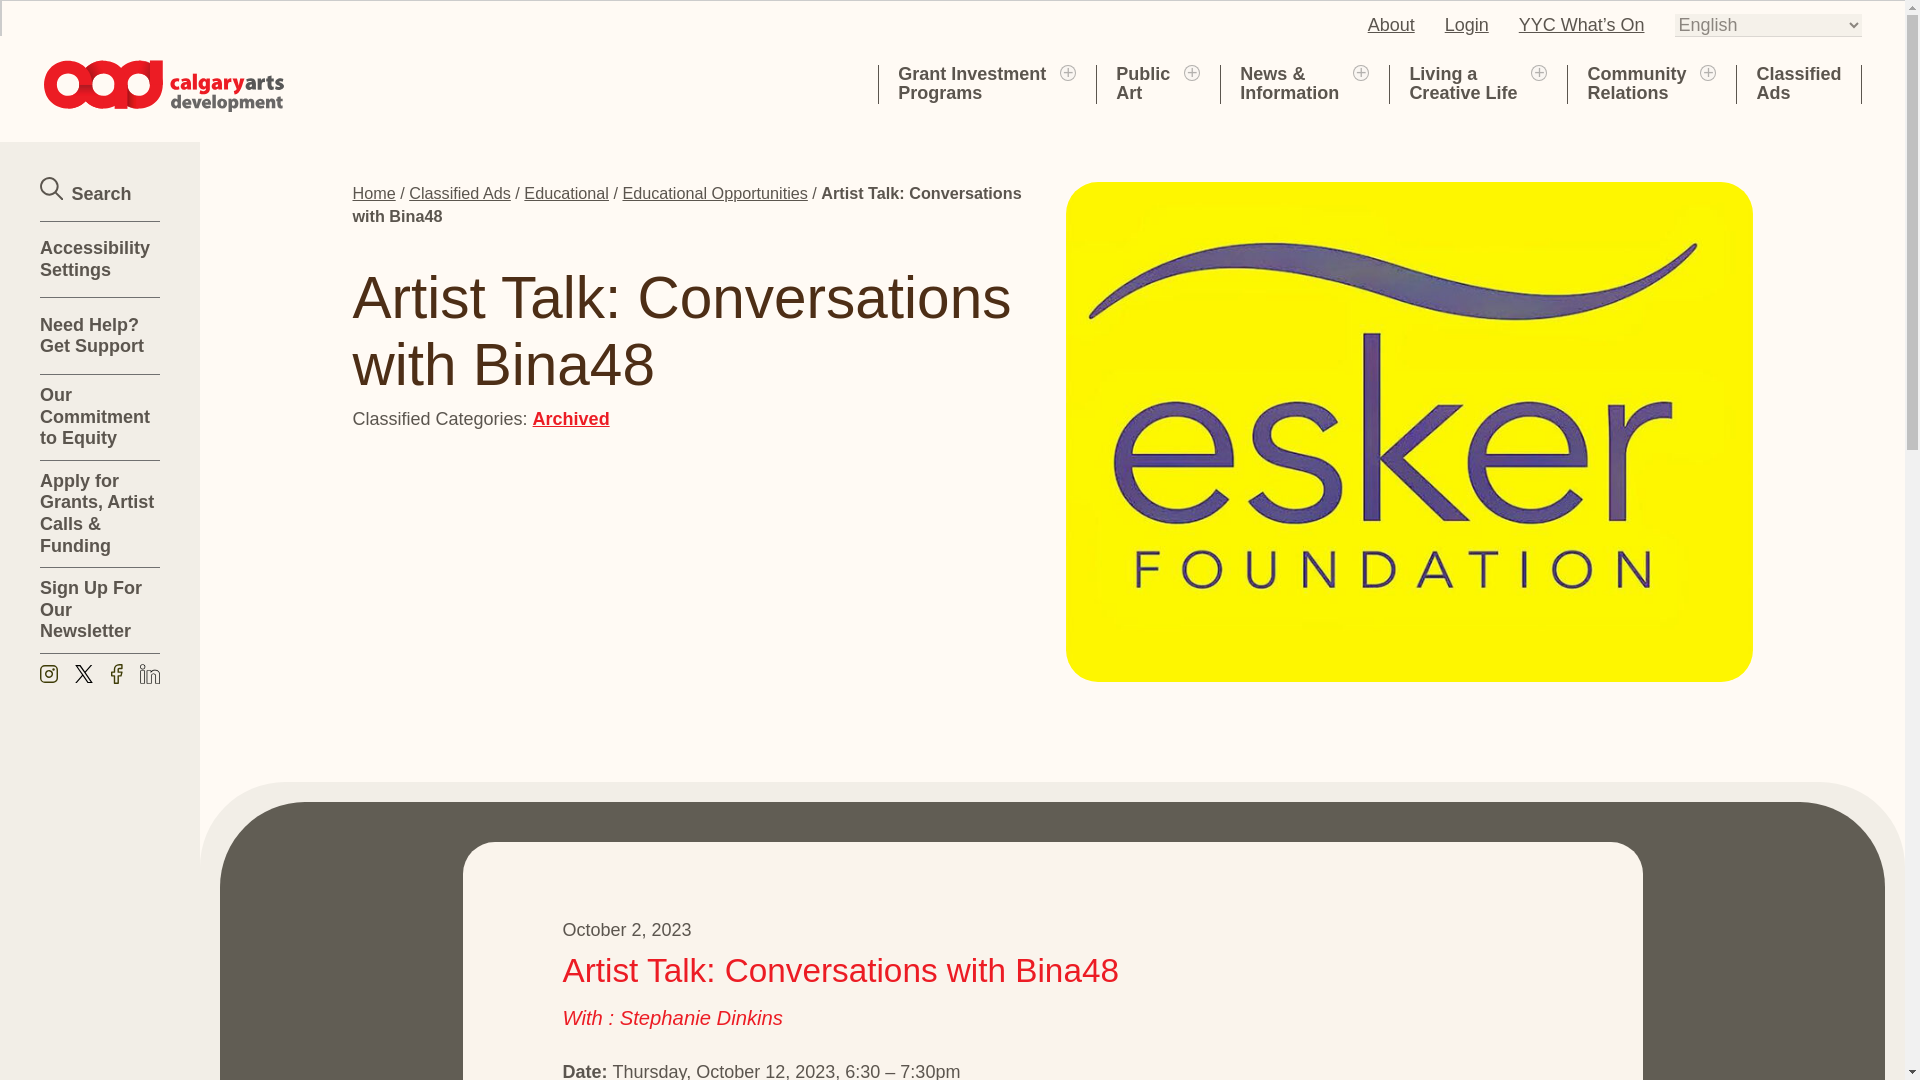  What do you see at coordinates (1067, 71) in the screenshot?
I see `Expand Grant Investment Programs Submenu` at bounding box center [1067, 71].